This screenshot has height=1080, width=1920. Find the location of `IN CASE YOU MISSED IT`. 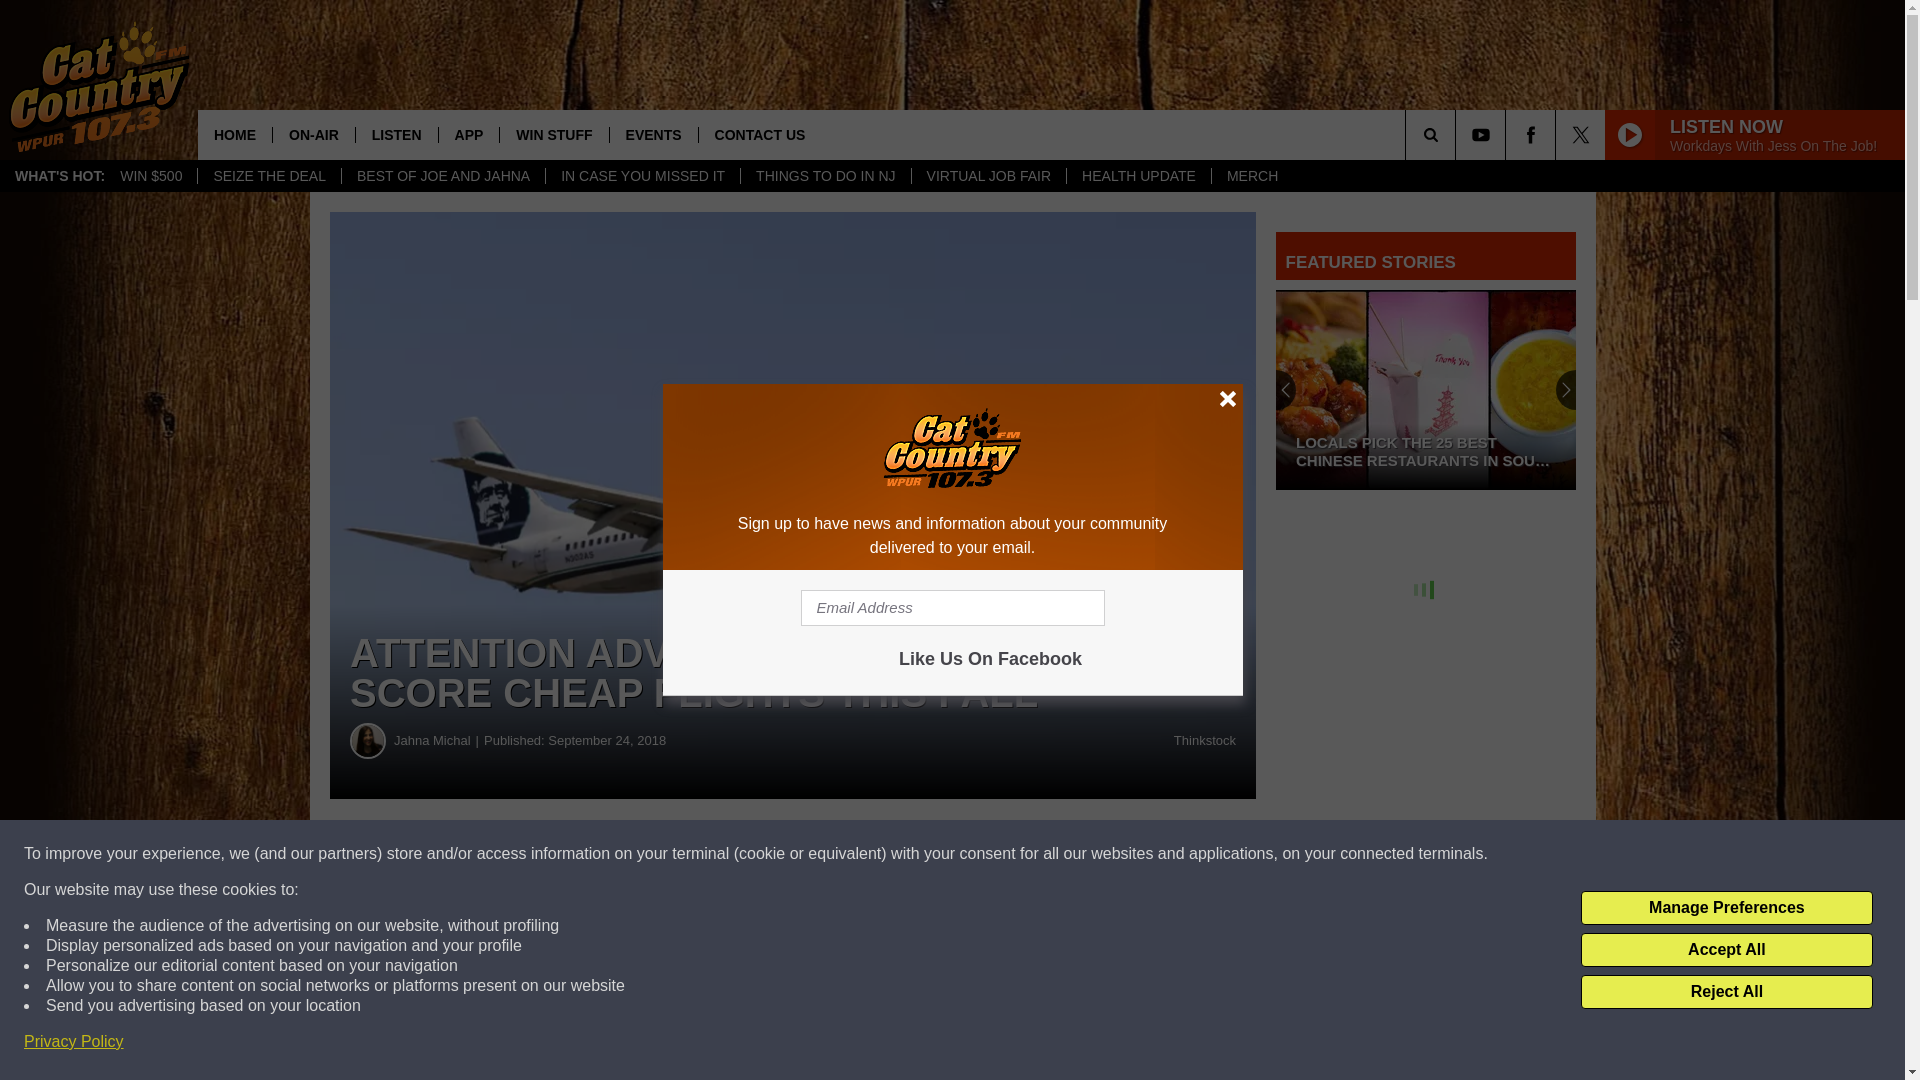

IN CASE YOU MISSED IT is located at coordinates (642, 176).